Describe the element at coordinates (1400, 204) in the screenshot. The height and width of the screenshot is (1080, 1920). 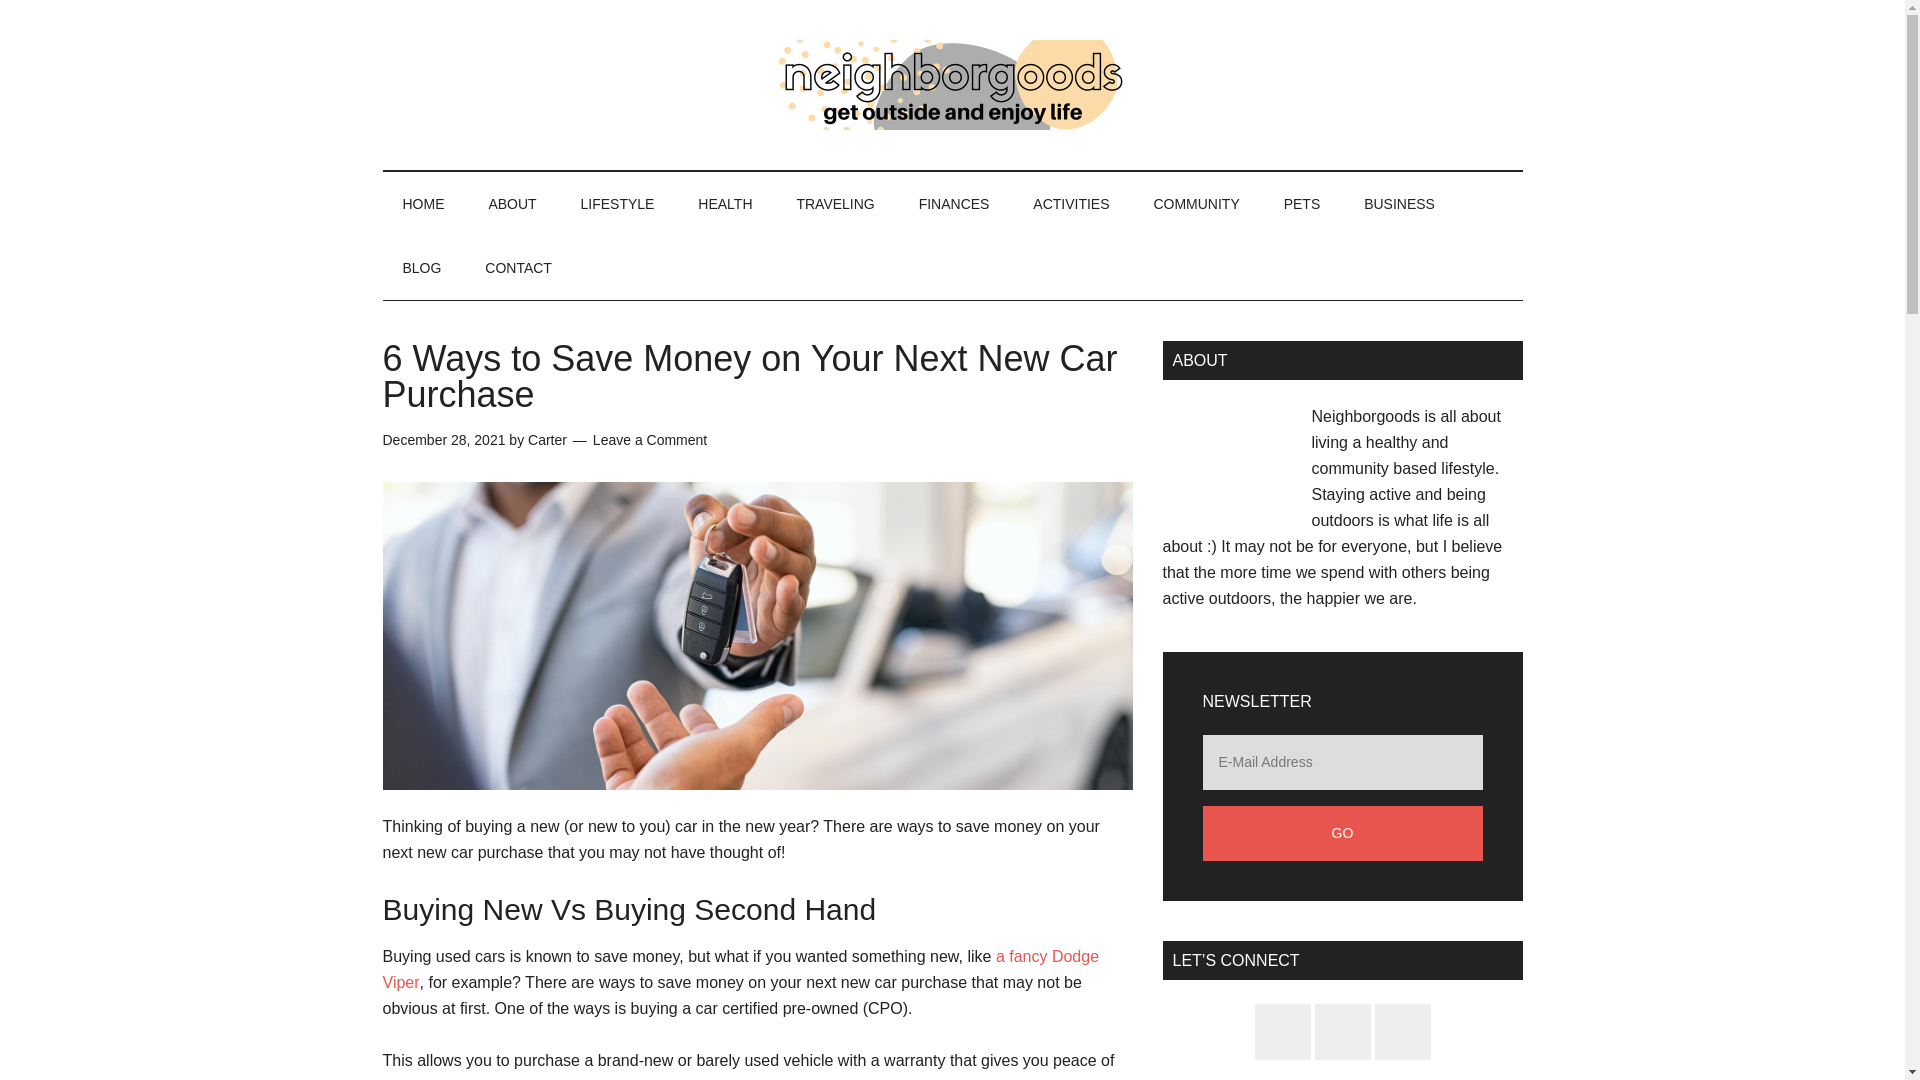
I see `BUSINESS` at that location.